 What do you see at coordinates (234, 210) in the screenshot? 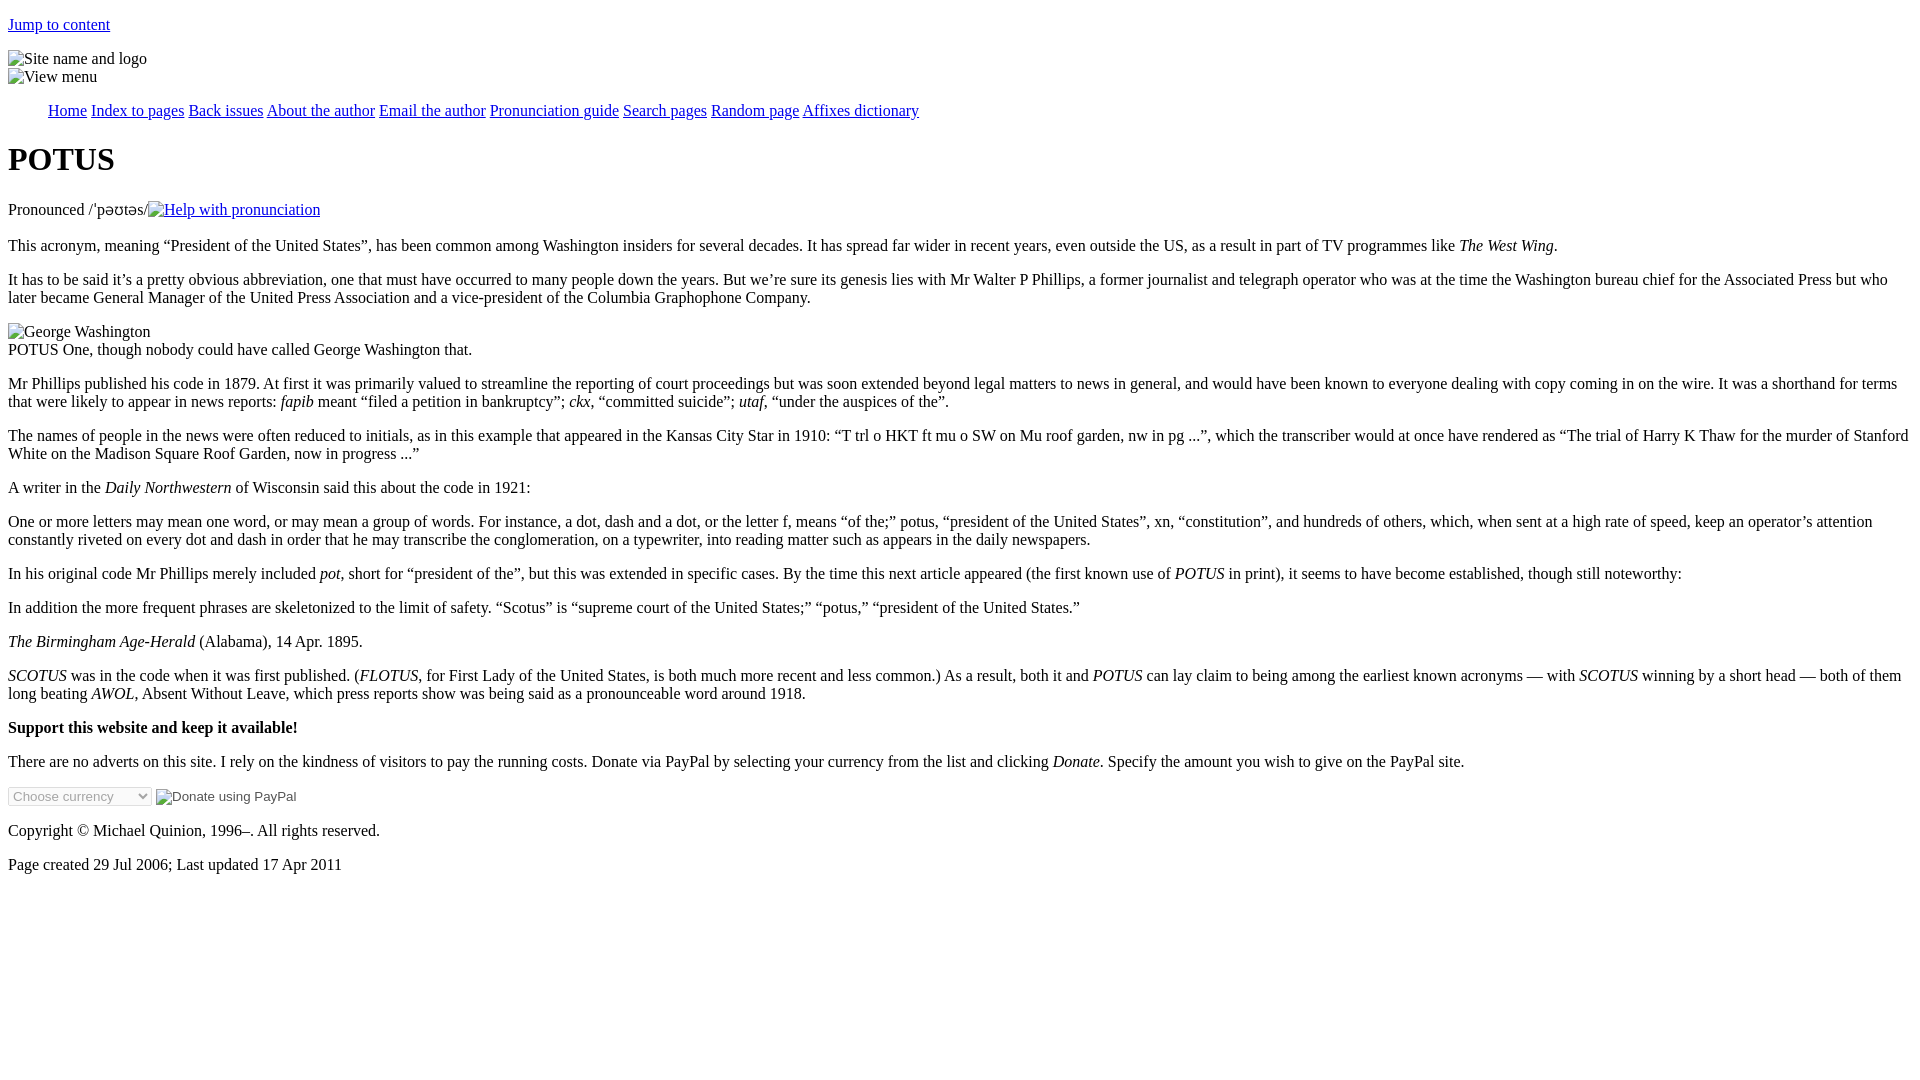
I see `Help with pronunciation` at bounding box center [234, 210].